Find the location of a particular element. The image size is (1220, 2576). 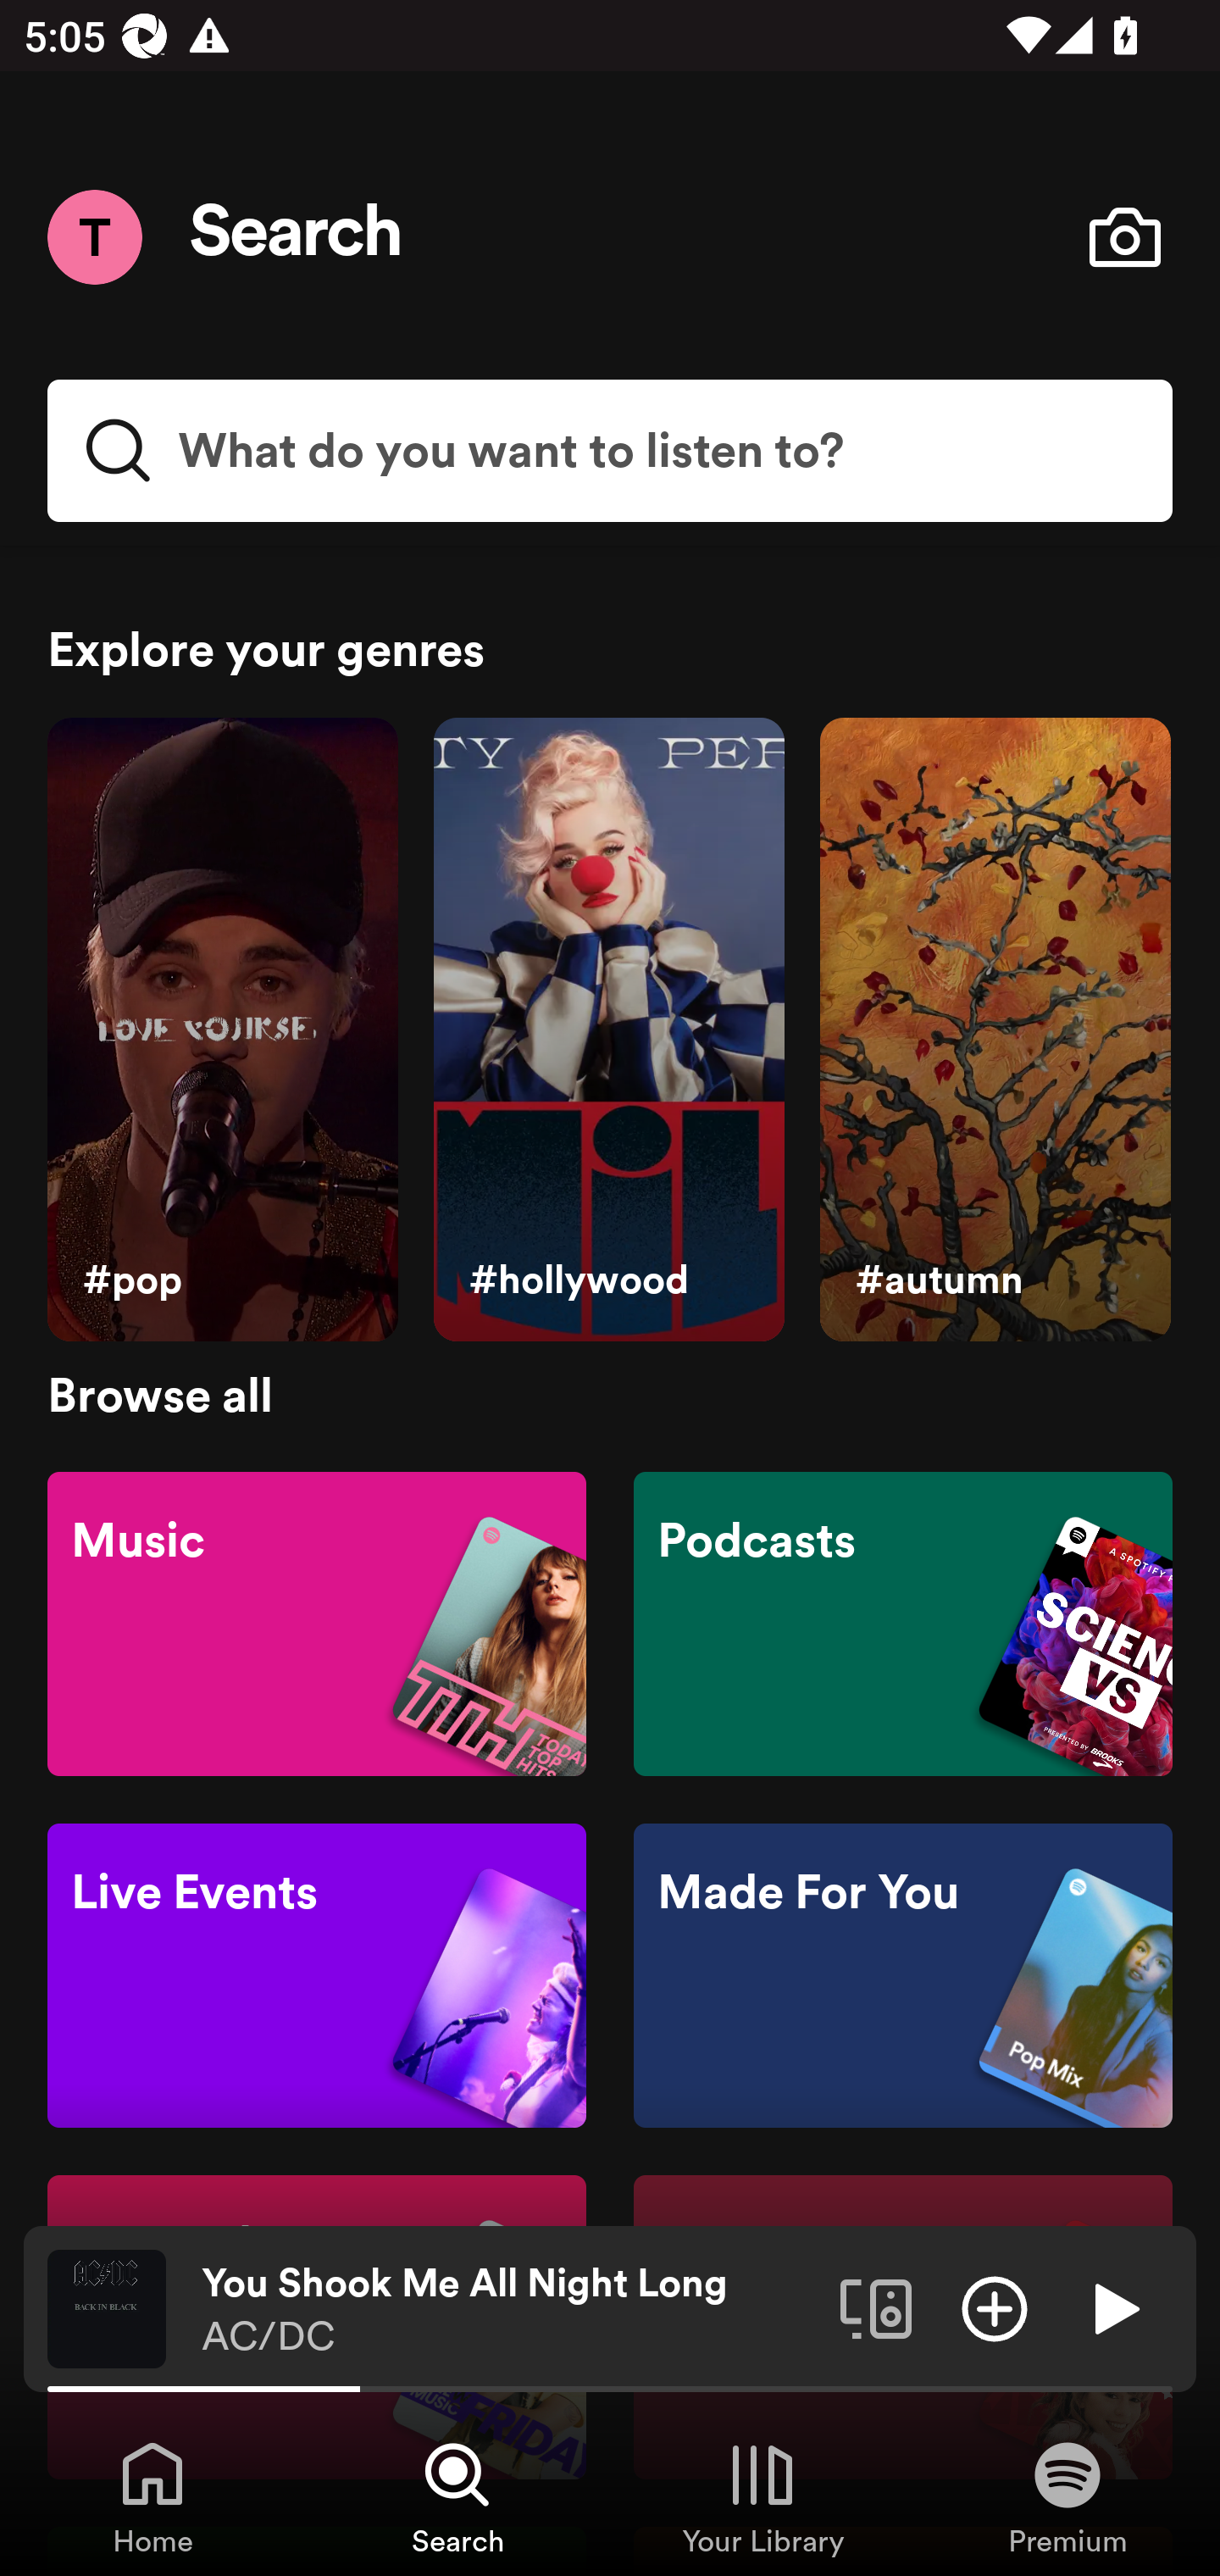

Podcasts is located at coordinates (902, 1622).